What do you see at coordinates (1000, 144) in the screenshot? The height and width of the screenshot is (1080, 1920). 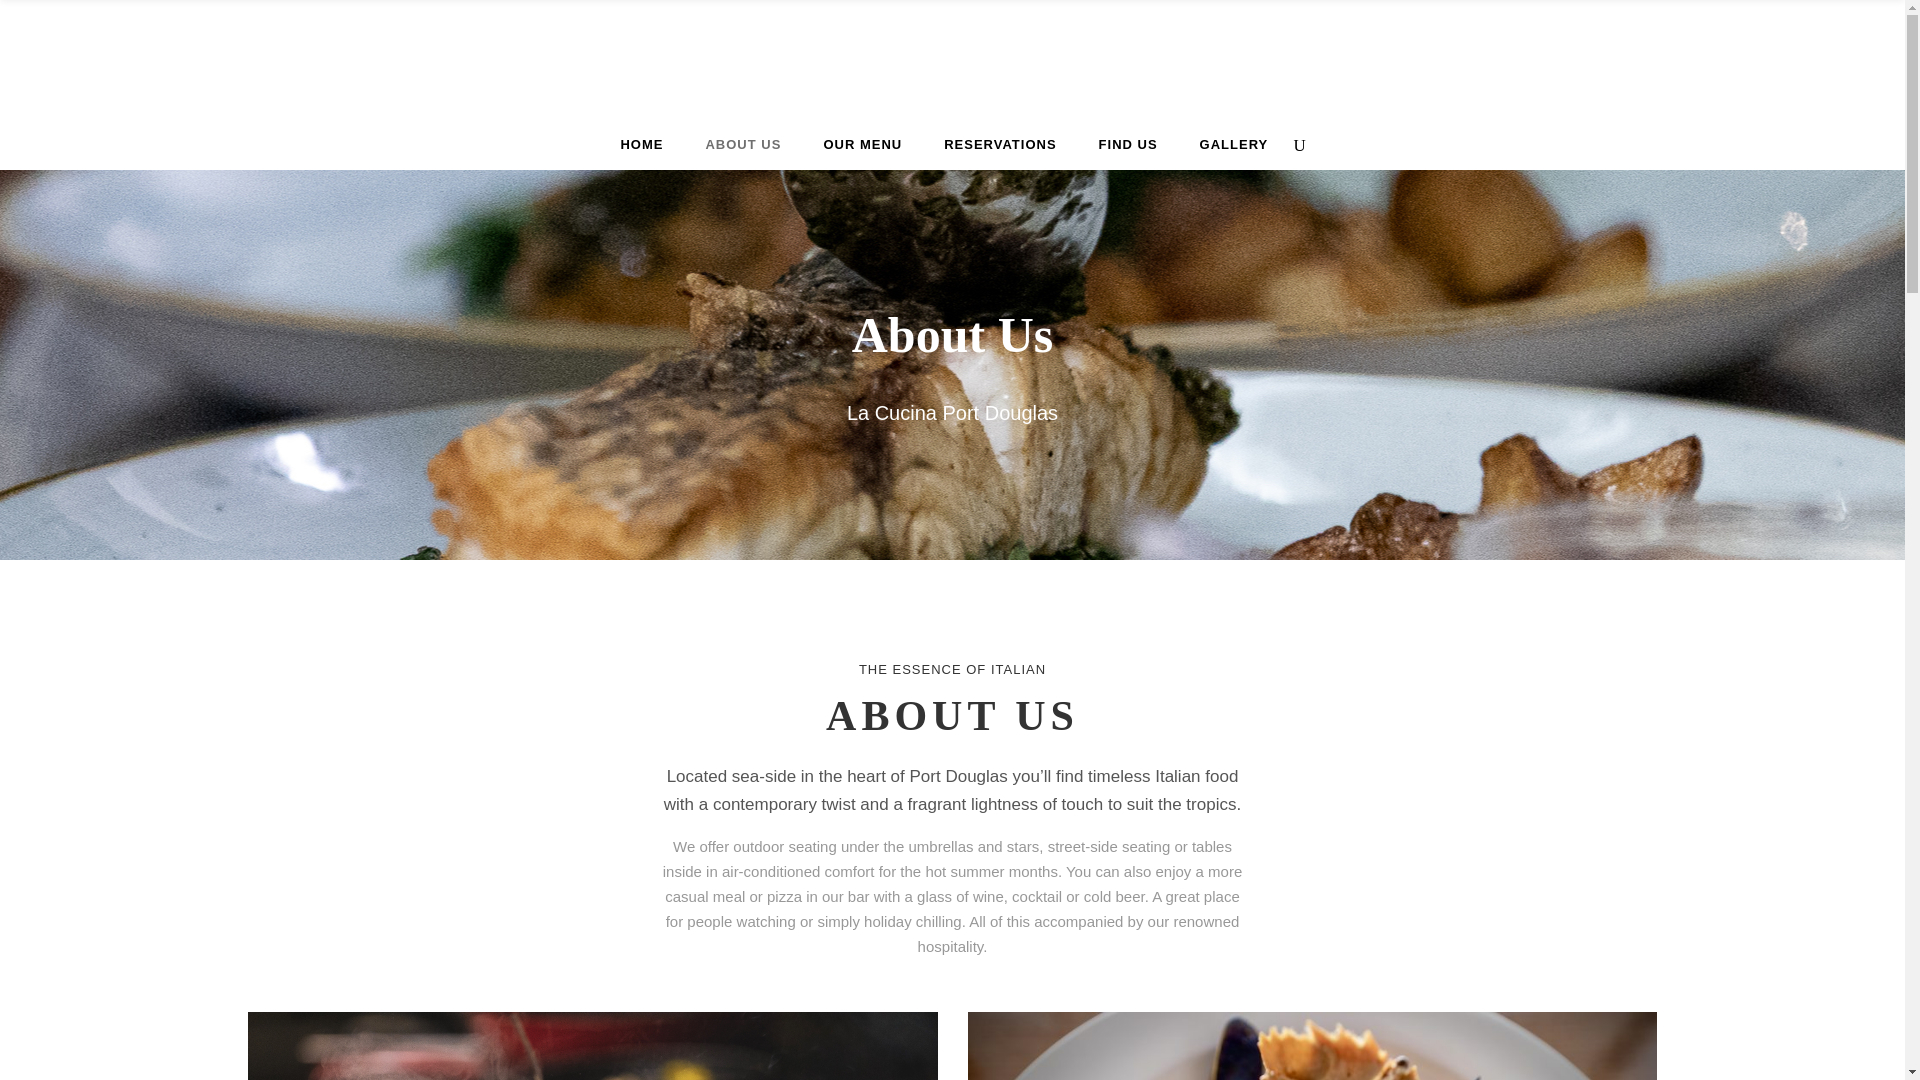 I see `RESERVATIONS` at bounding box center [1000, 144].